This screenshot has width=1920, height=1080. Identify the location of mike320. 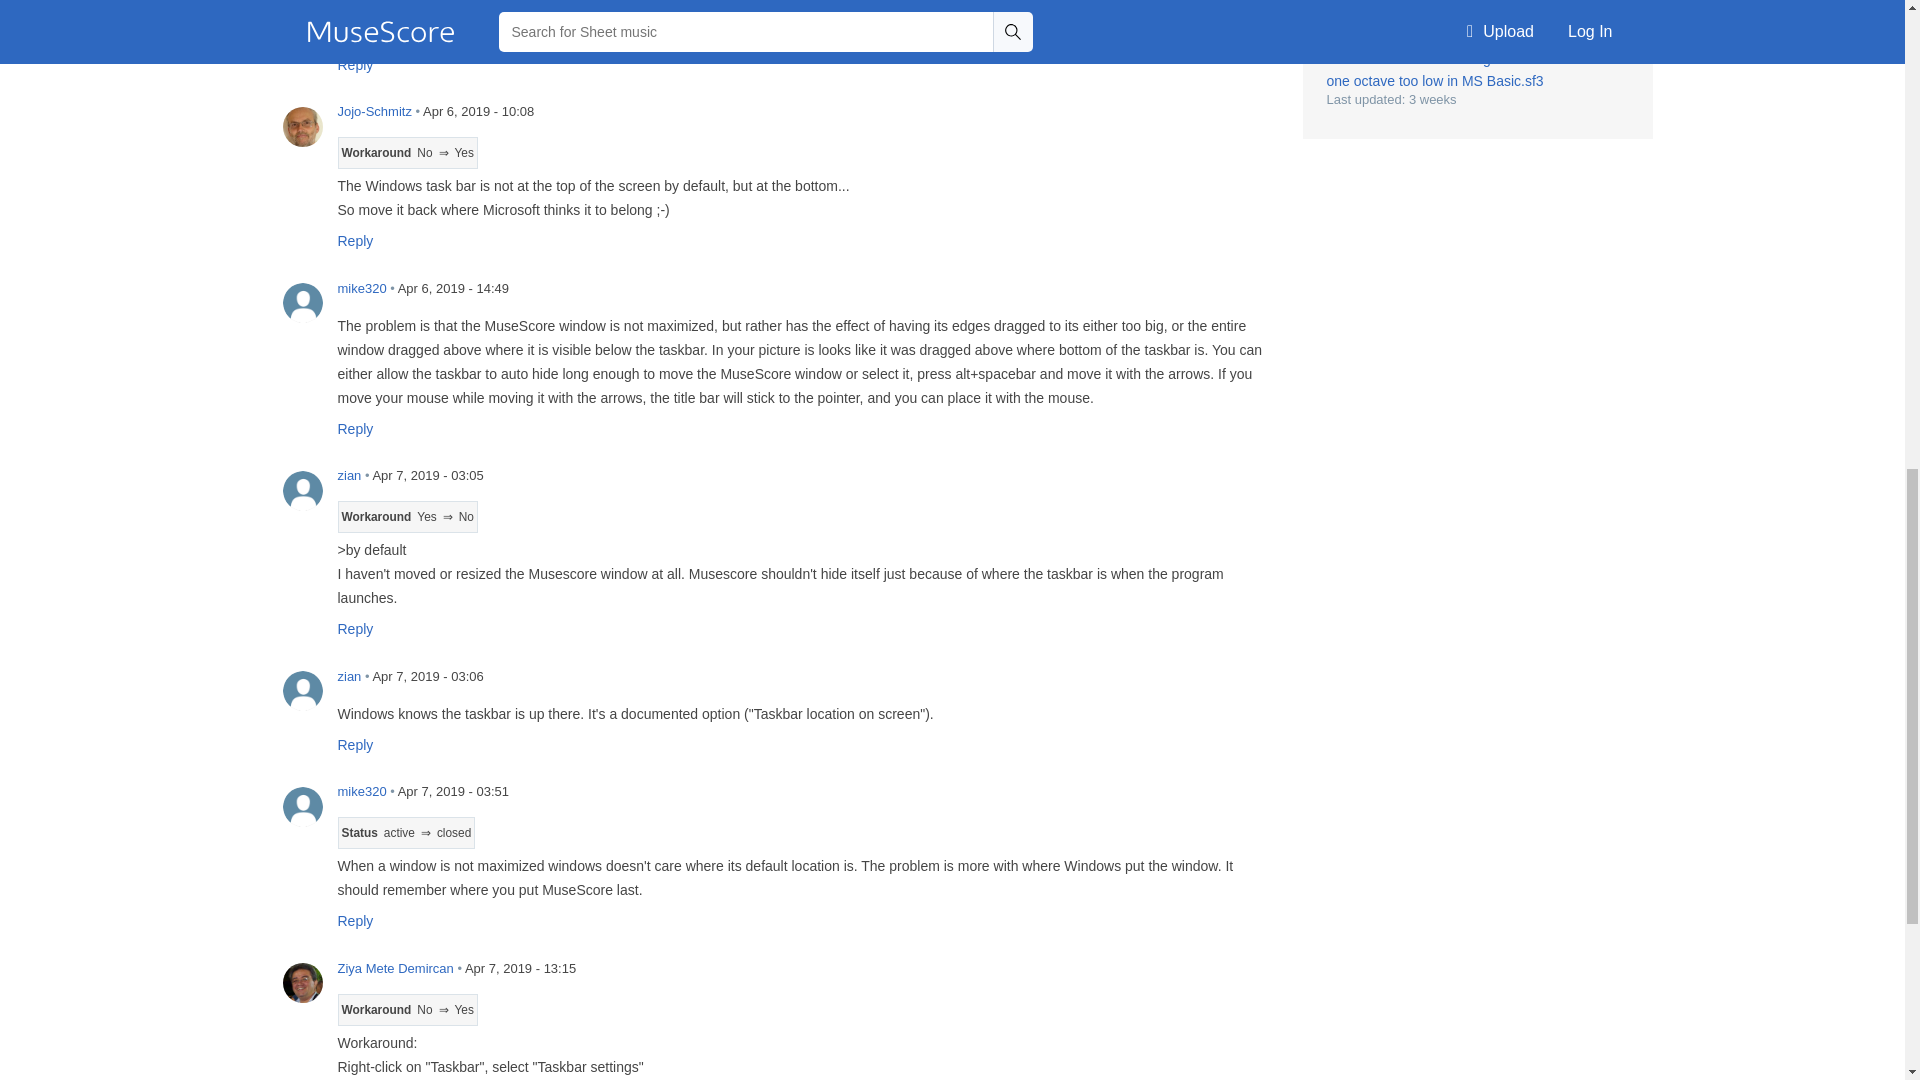
(302, 302).